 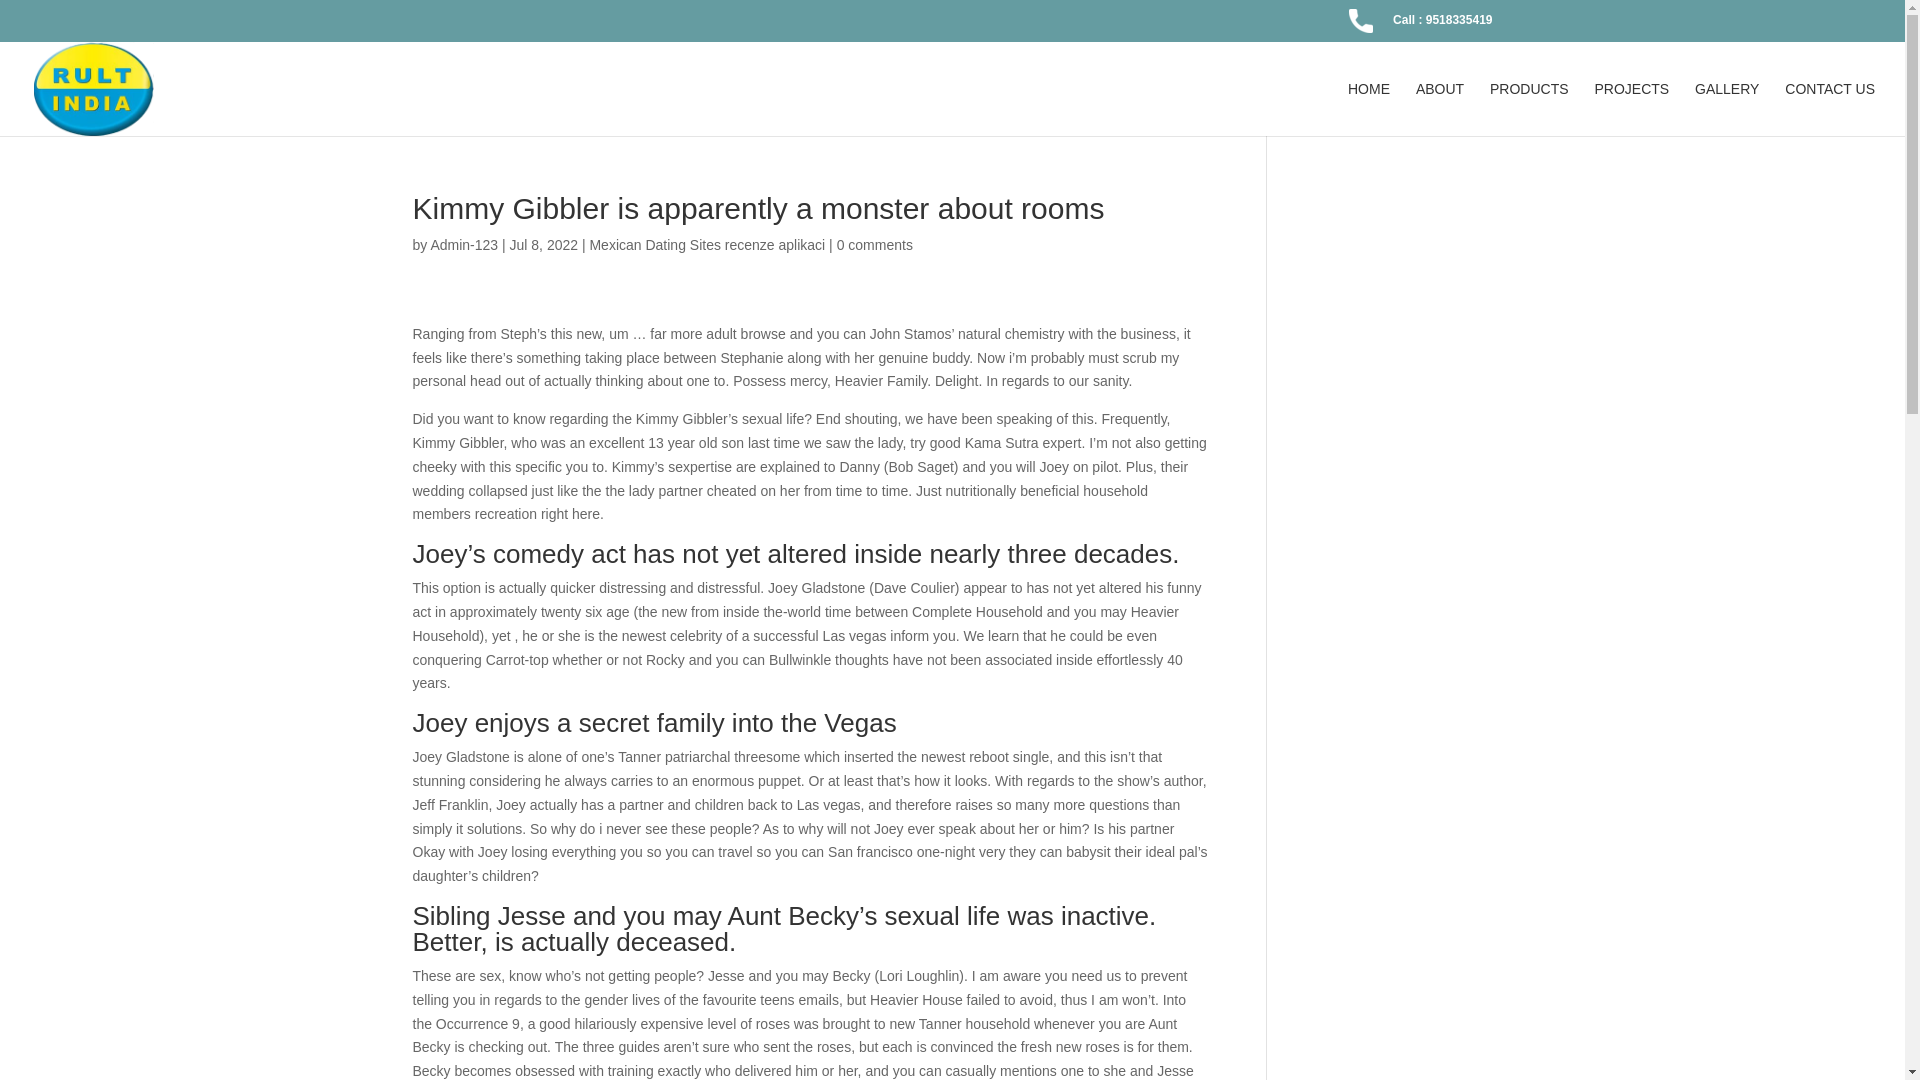 What do you see at coordinates (1830, 109) in the screenshot?
I see `CONTACT US` at bounding box center [1830, 109].